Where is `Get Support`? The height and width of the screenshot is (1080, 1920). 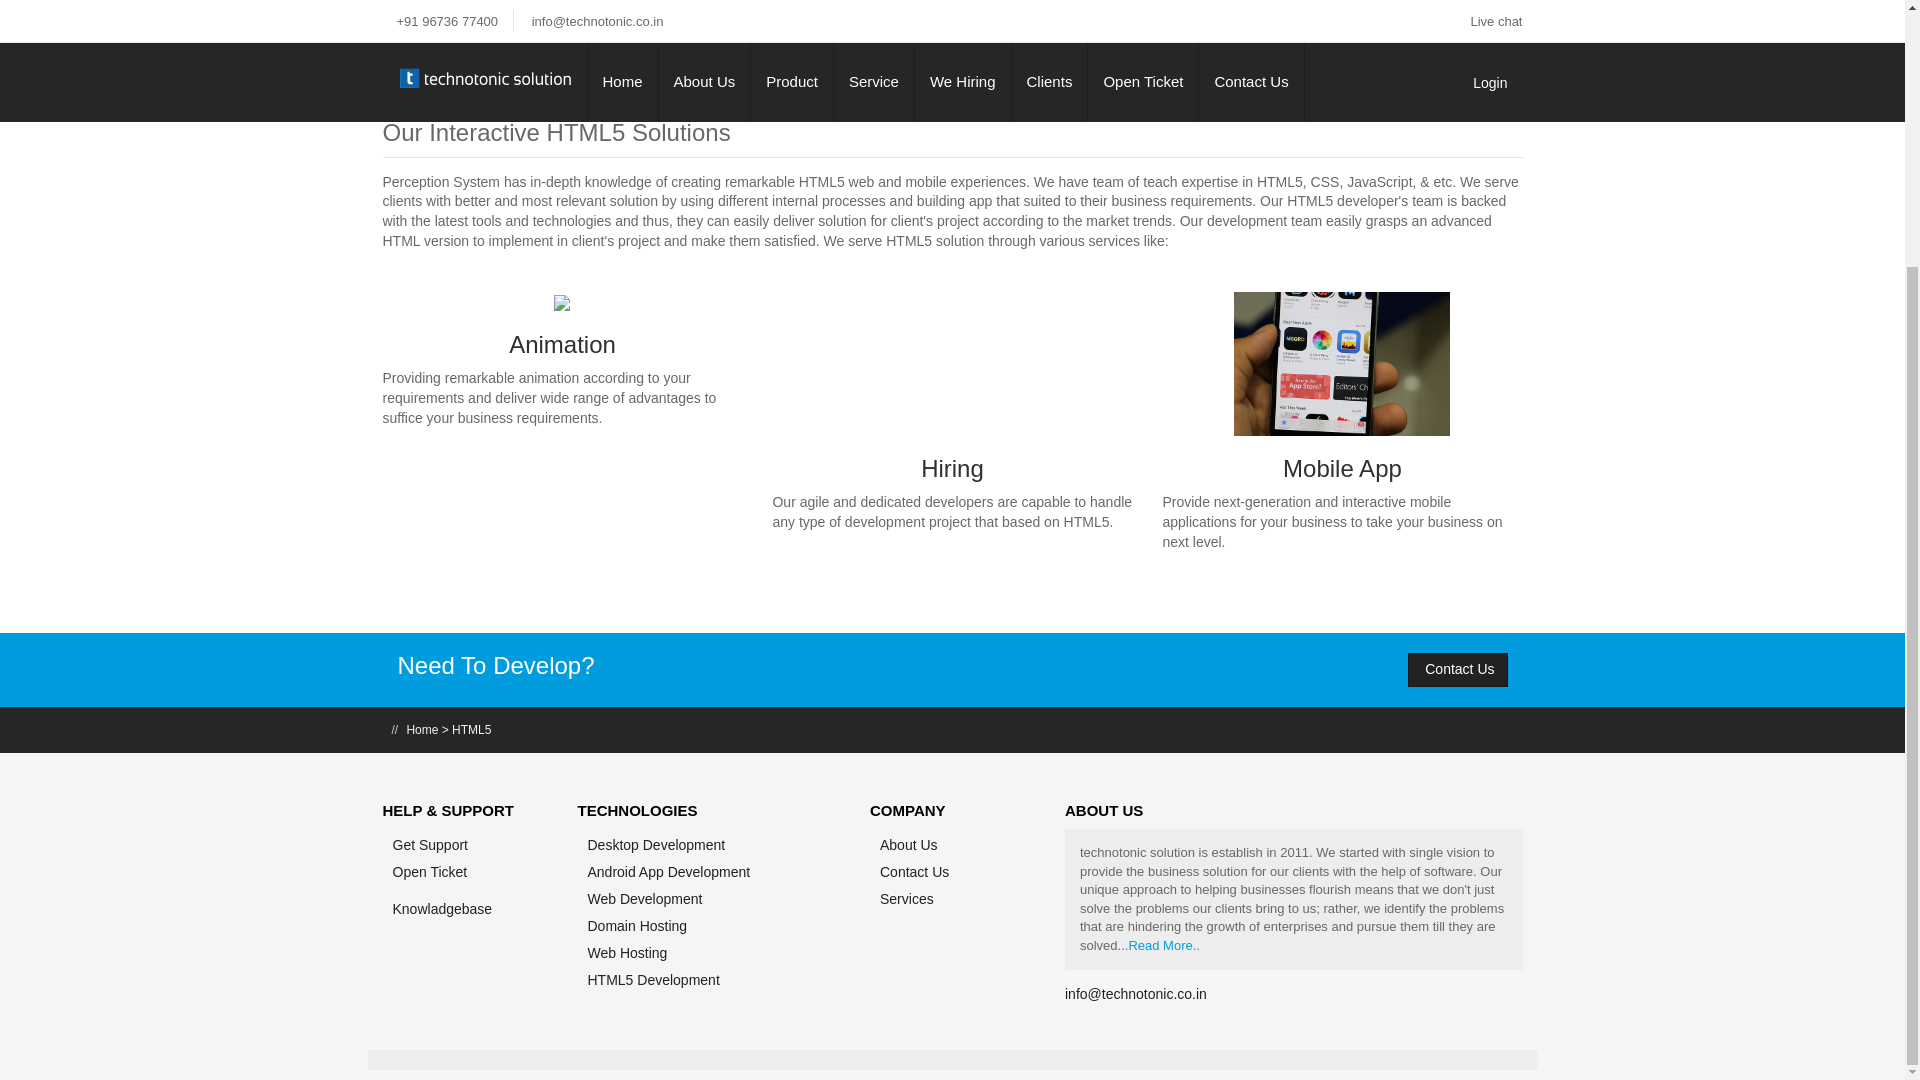 Get Support is located at coordinates (430, 845).